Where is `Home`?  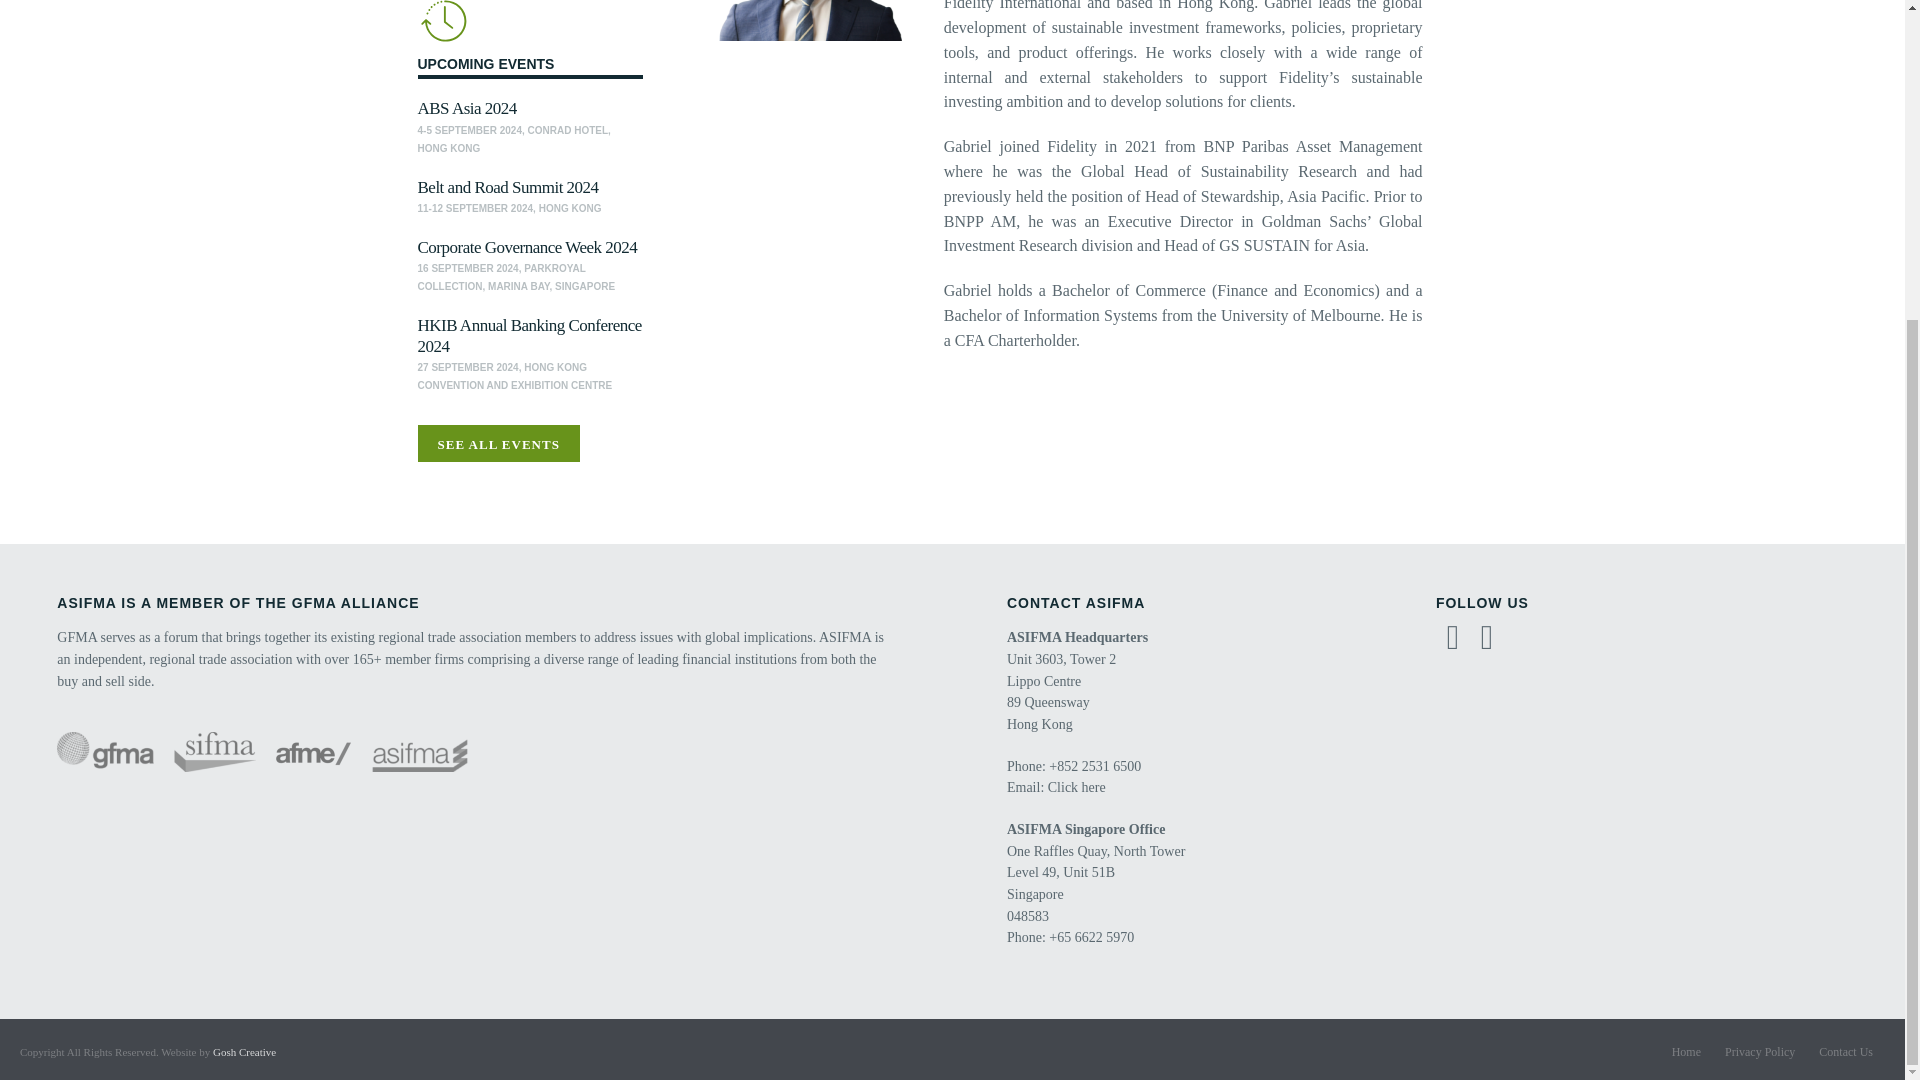
Home is located at coordinates (1686, 1052).